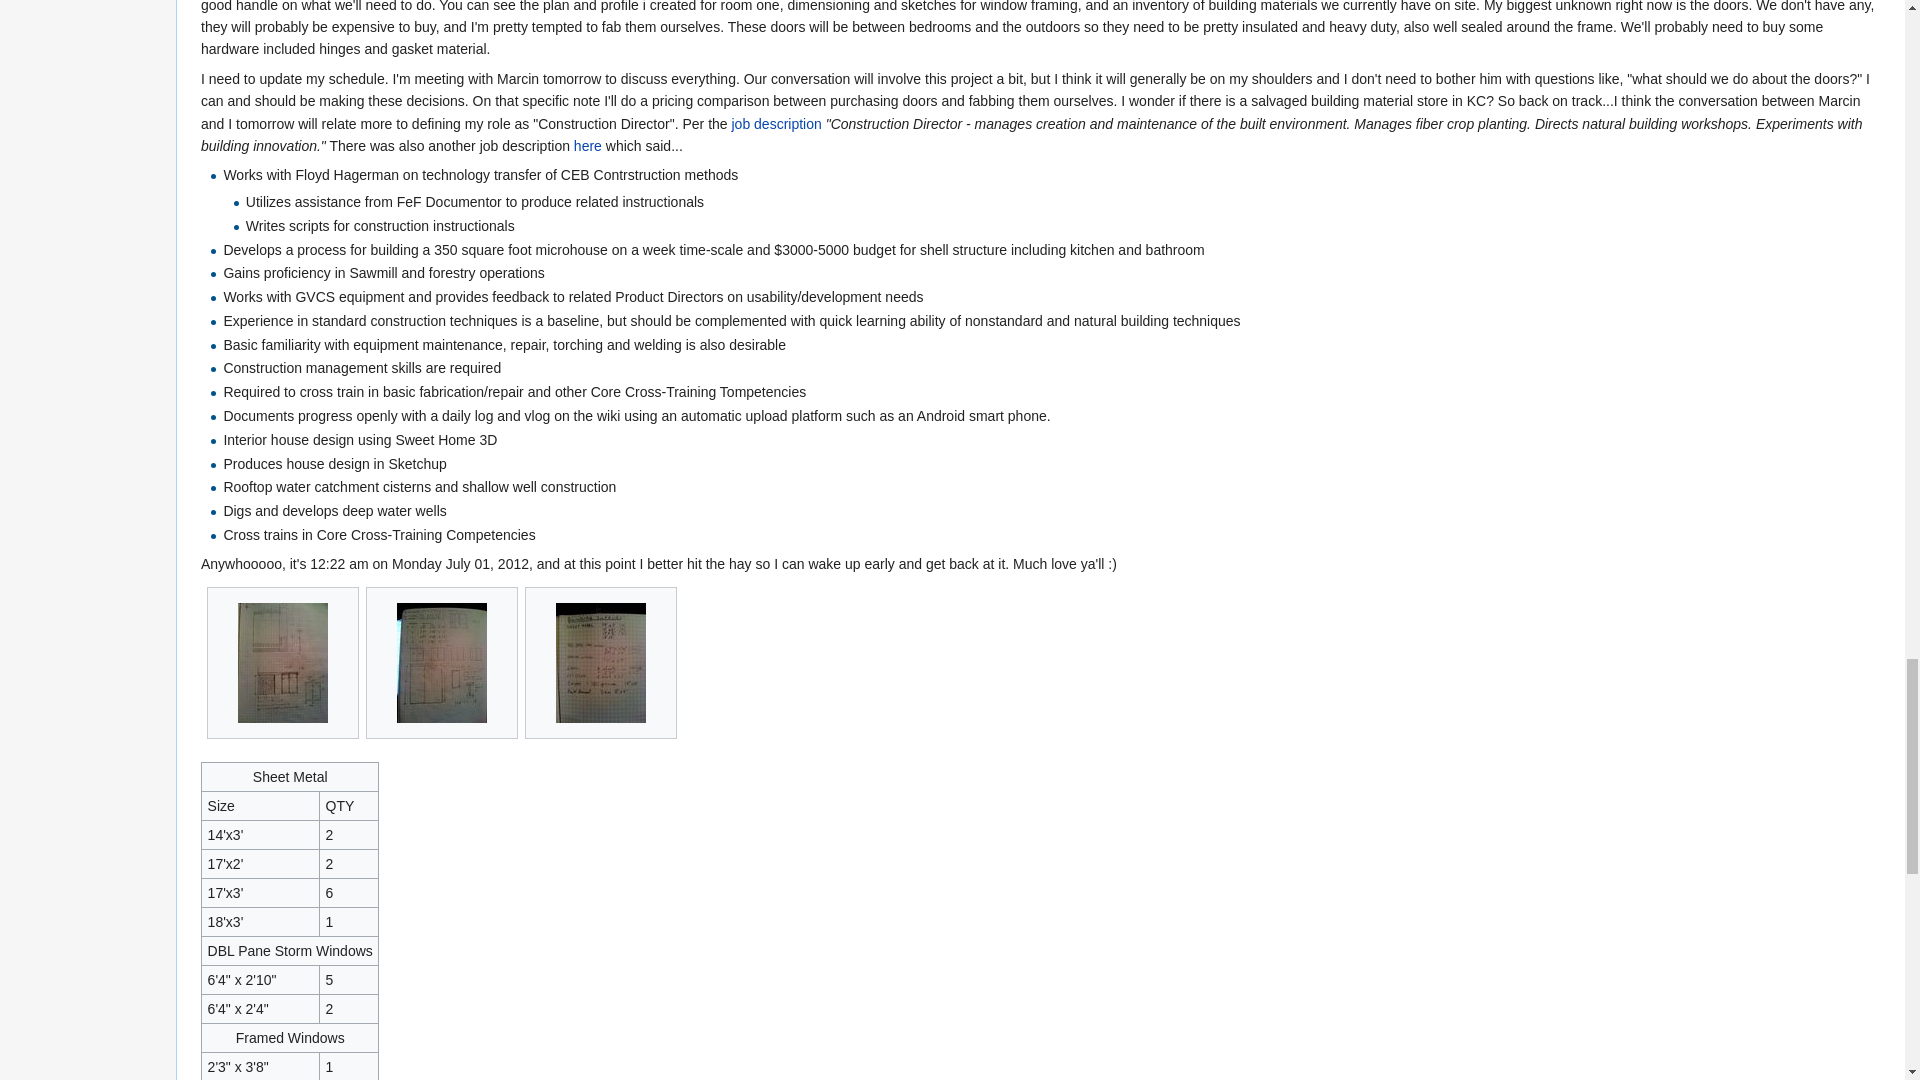 This screenshot has height=1080, width=1920. Describe the element at coordinates (776, 123) in the screenshot. I see `job description` at that location.